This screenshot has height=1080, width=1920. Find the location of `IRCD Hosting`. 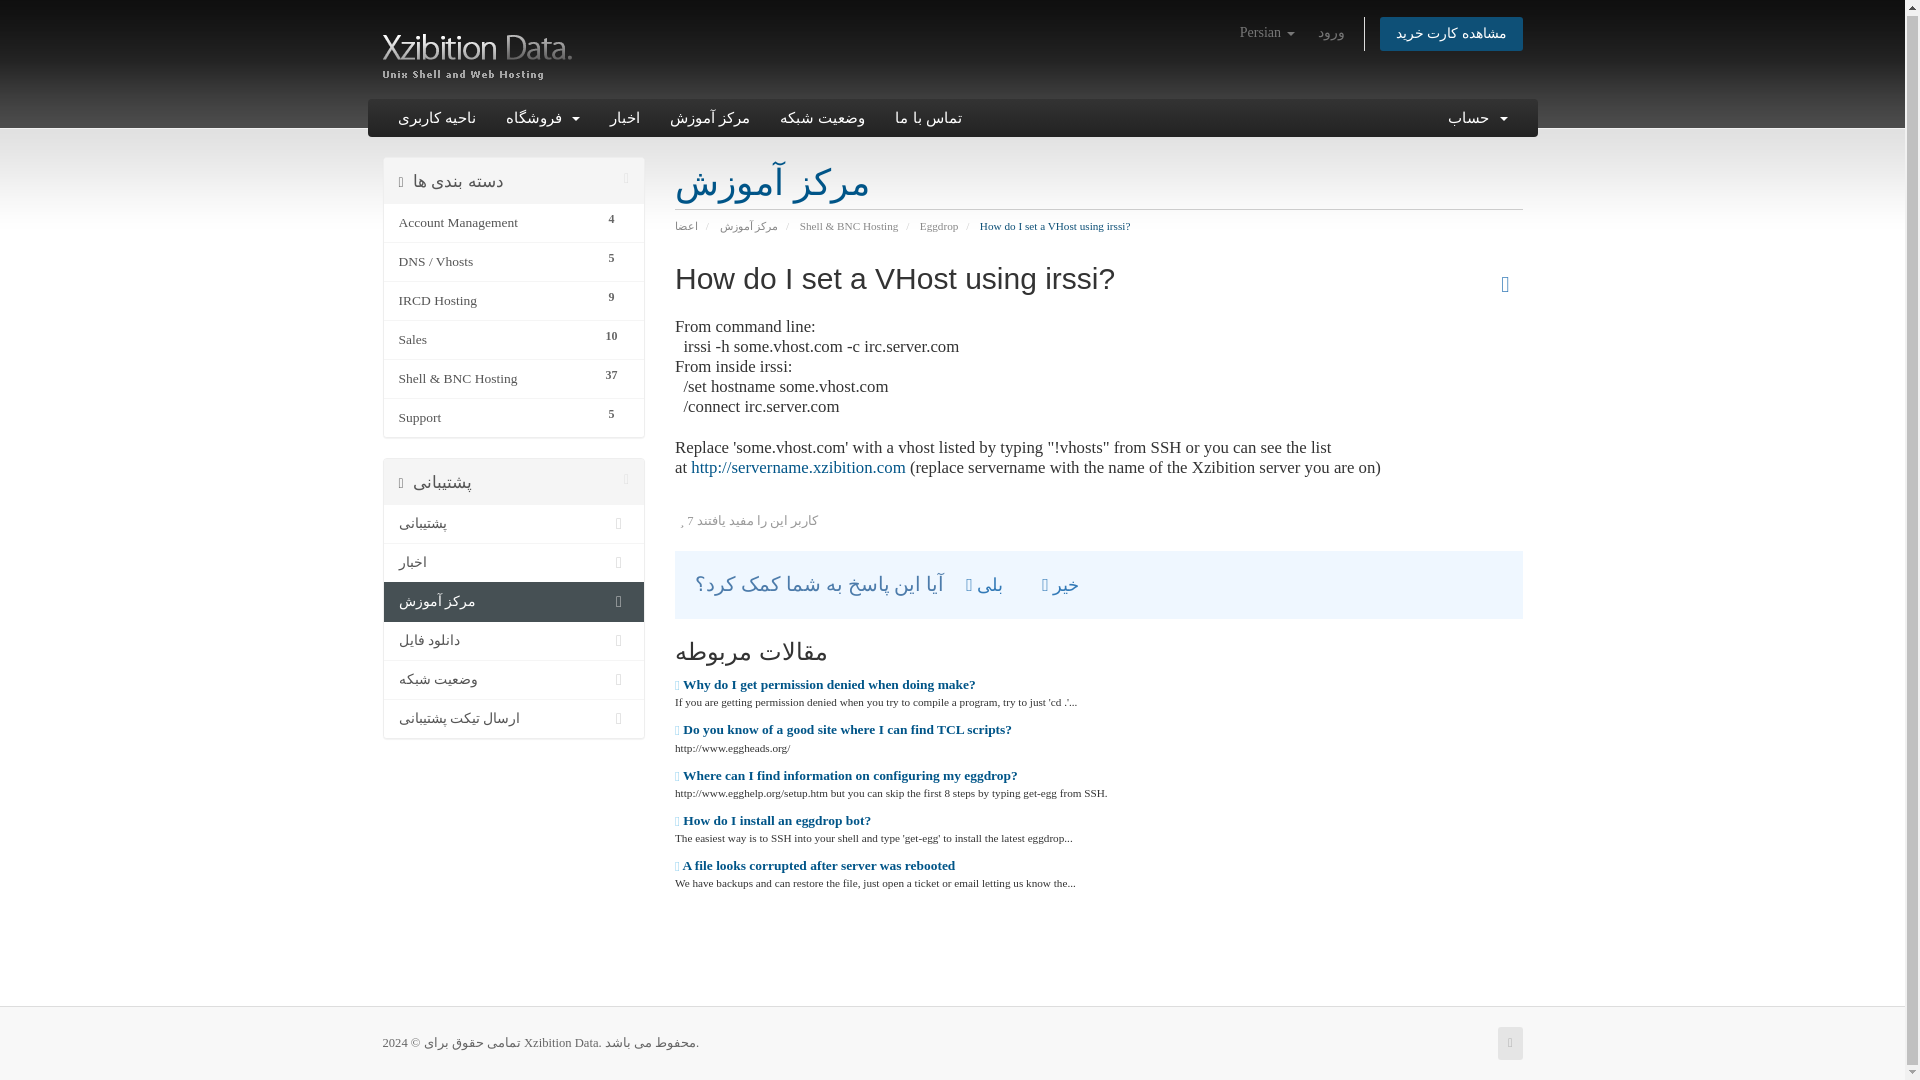

IRCD Hosting is located at coordinates (495, 301).